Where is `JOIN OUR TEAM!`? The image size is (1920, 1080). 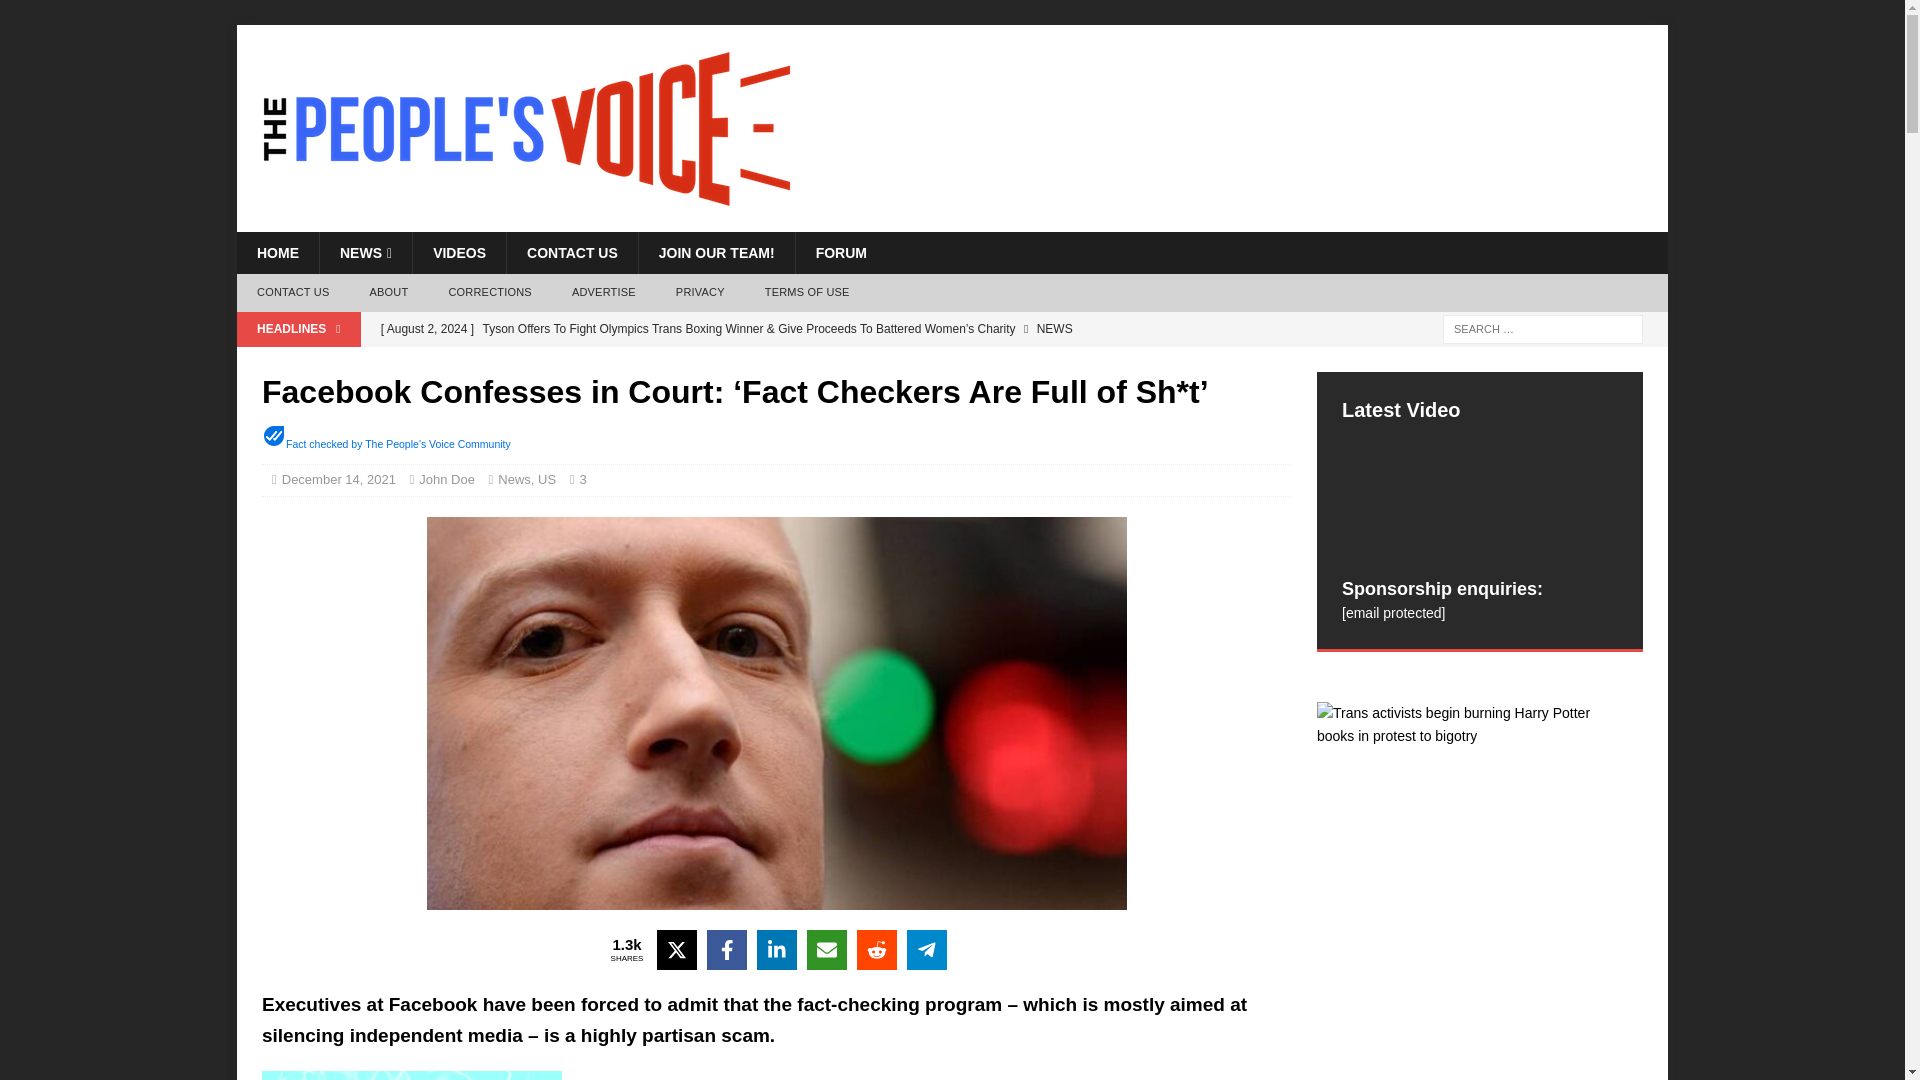 JOIN OUR TEAM! is located at coordinates (716, 253).